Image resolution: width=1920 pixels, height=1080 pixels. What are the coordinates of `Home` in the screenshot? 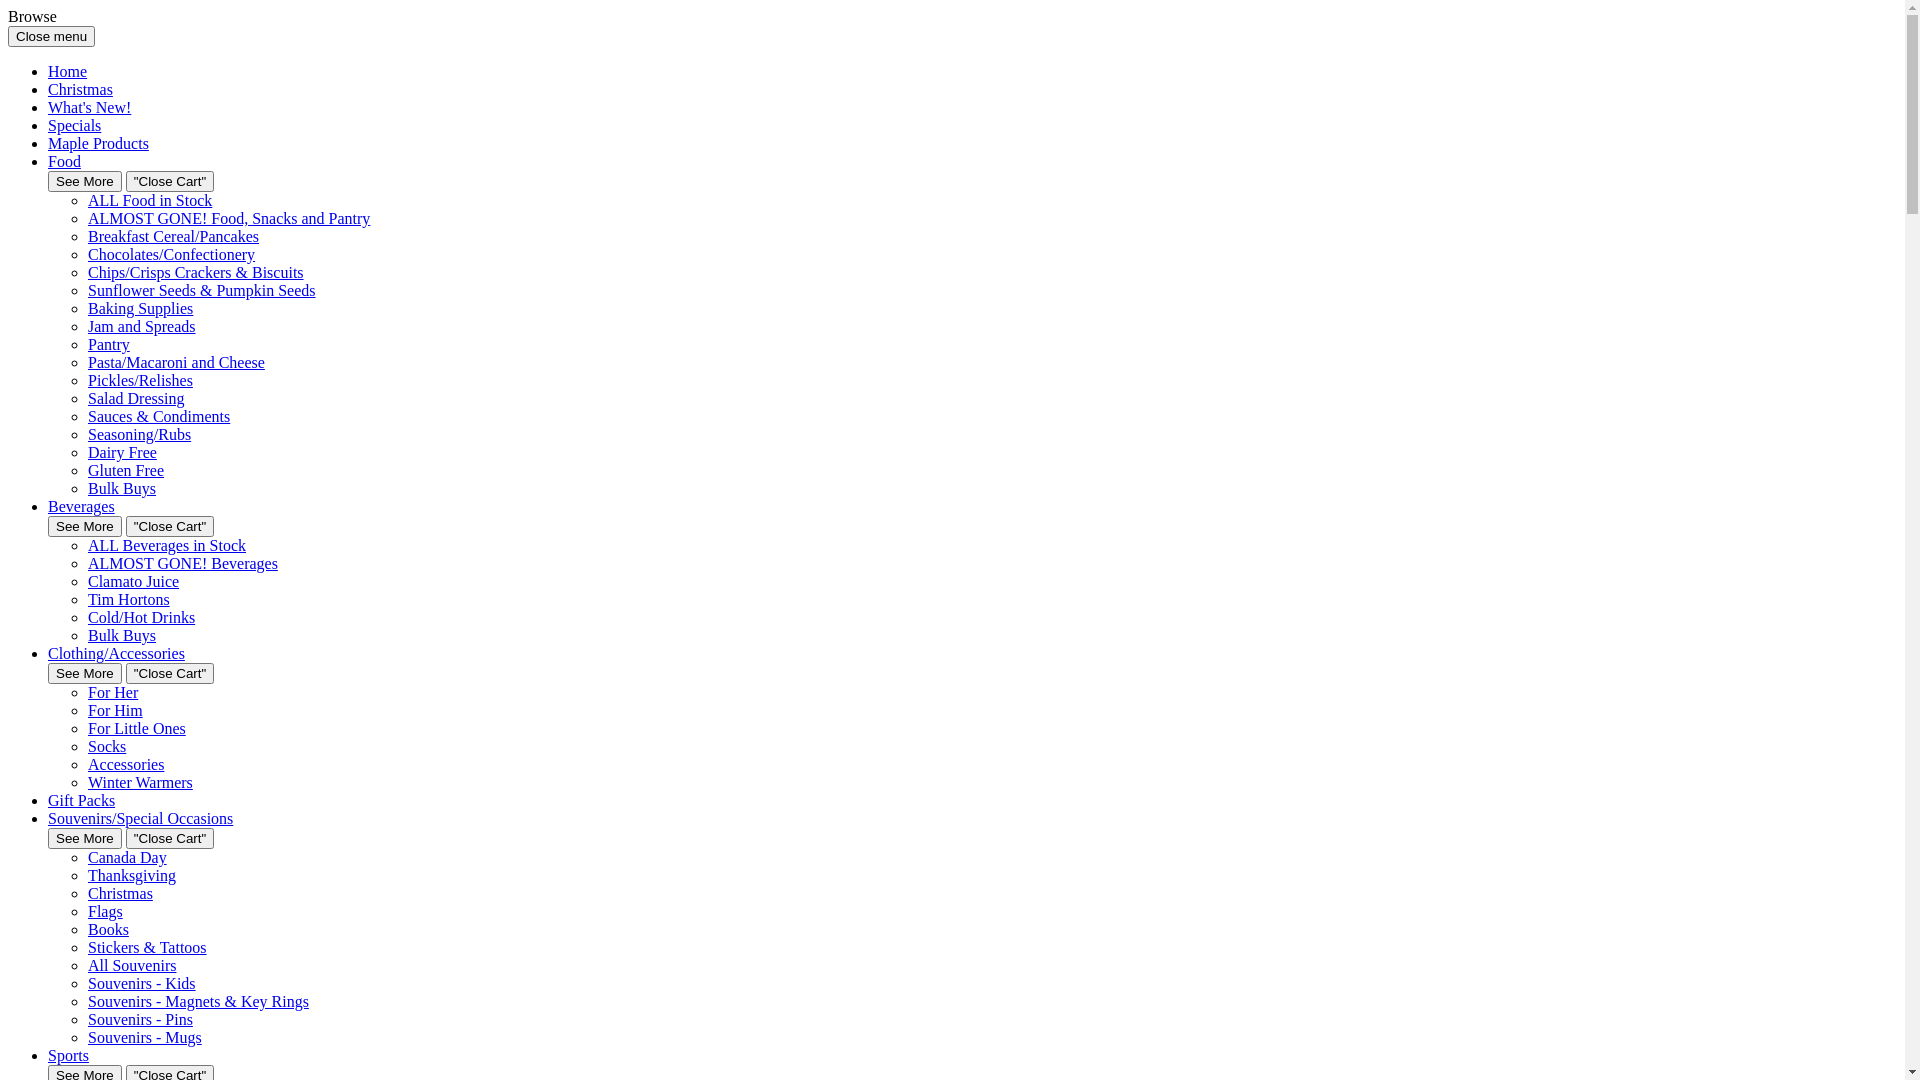 It's located at (68, 72).